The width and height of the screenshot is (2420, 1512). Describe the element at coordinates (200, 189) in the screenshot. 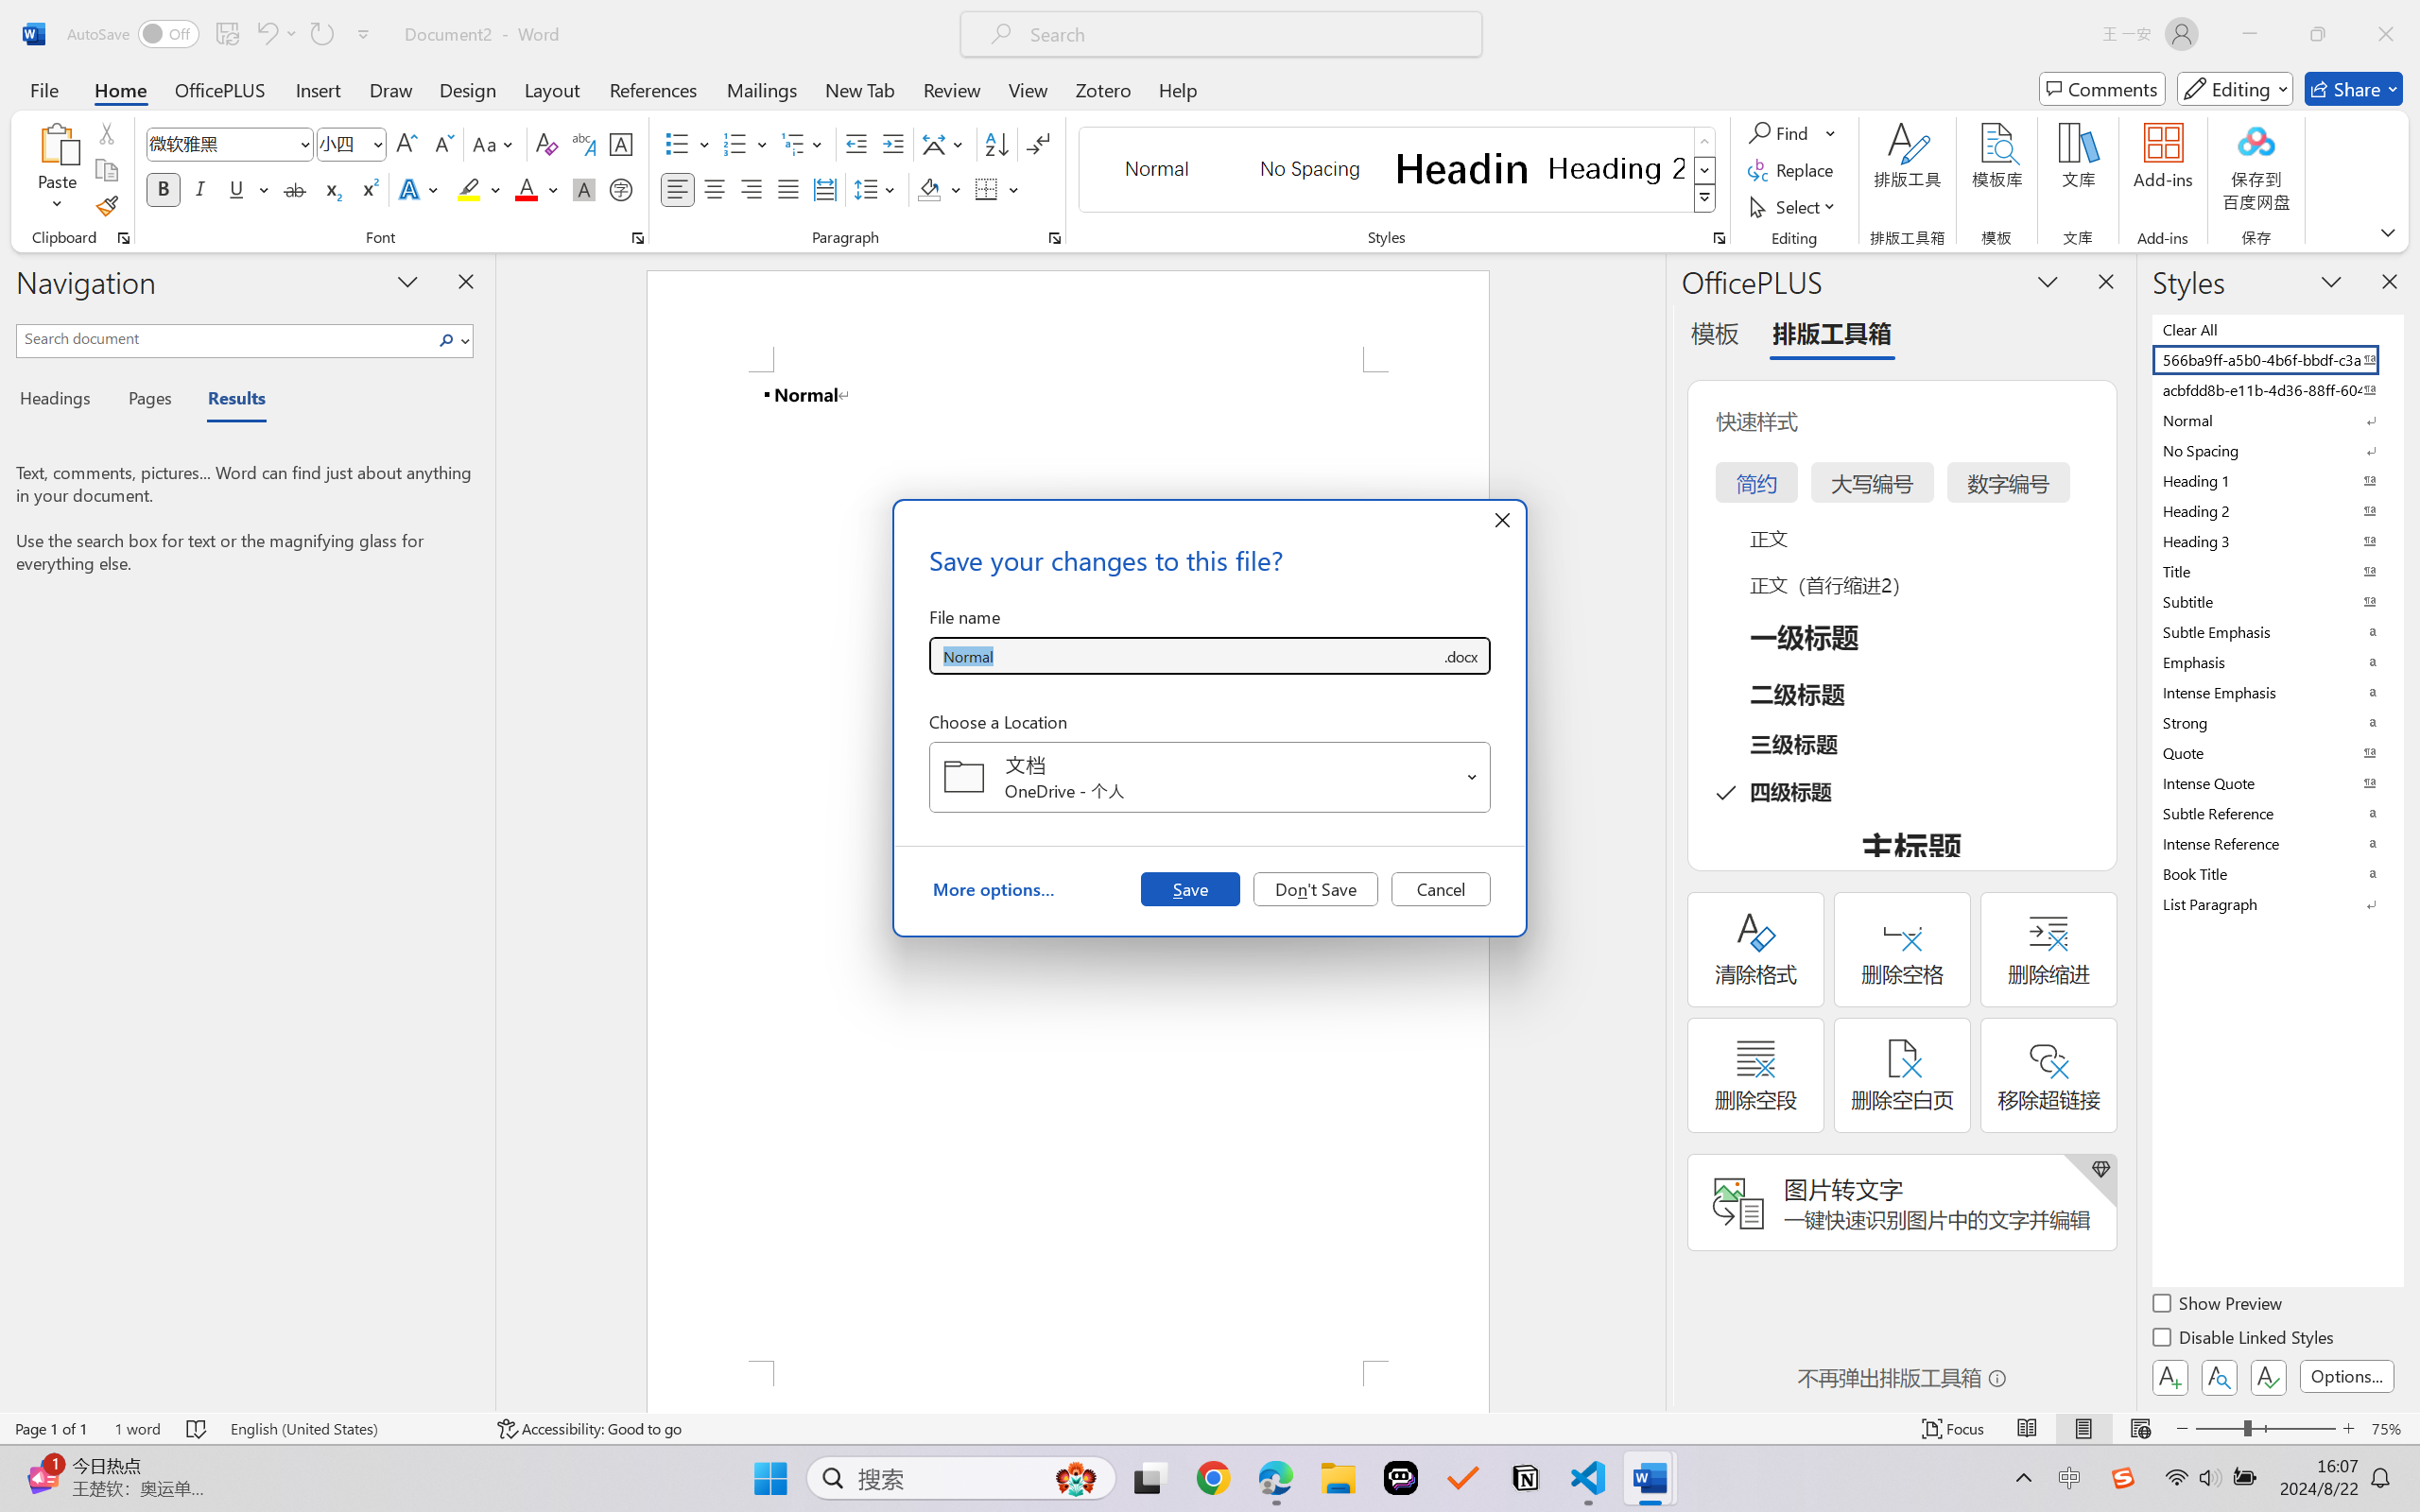

I see `Italic` at that location.